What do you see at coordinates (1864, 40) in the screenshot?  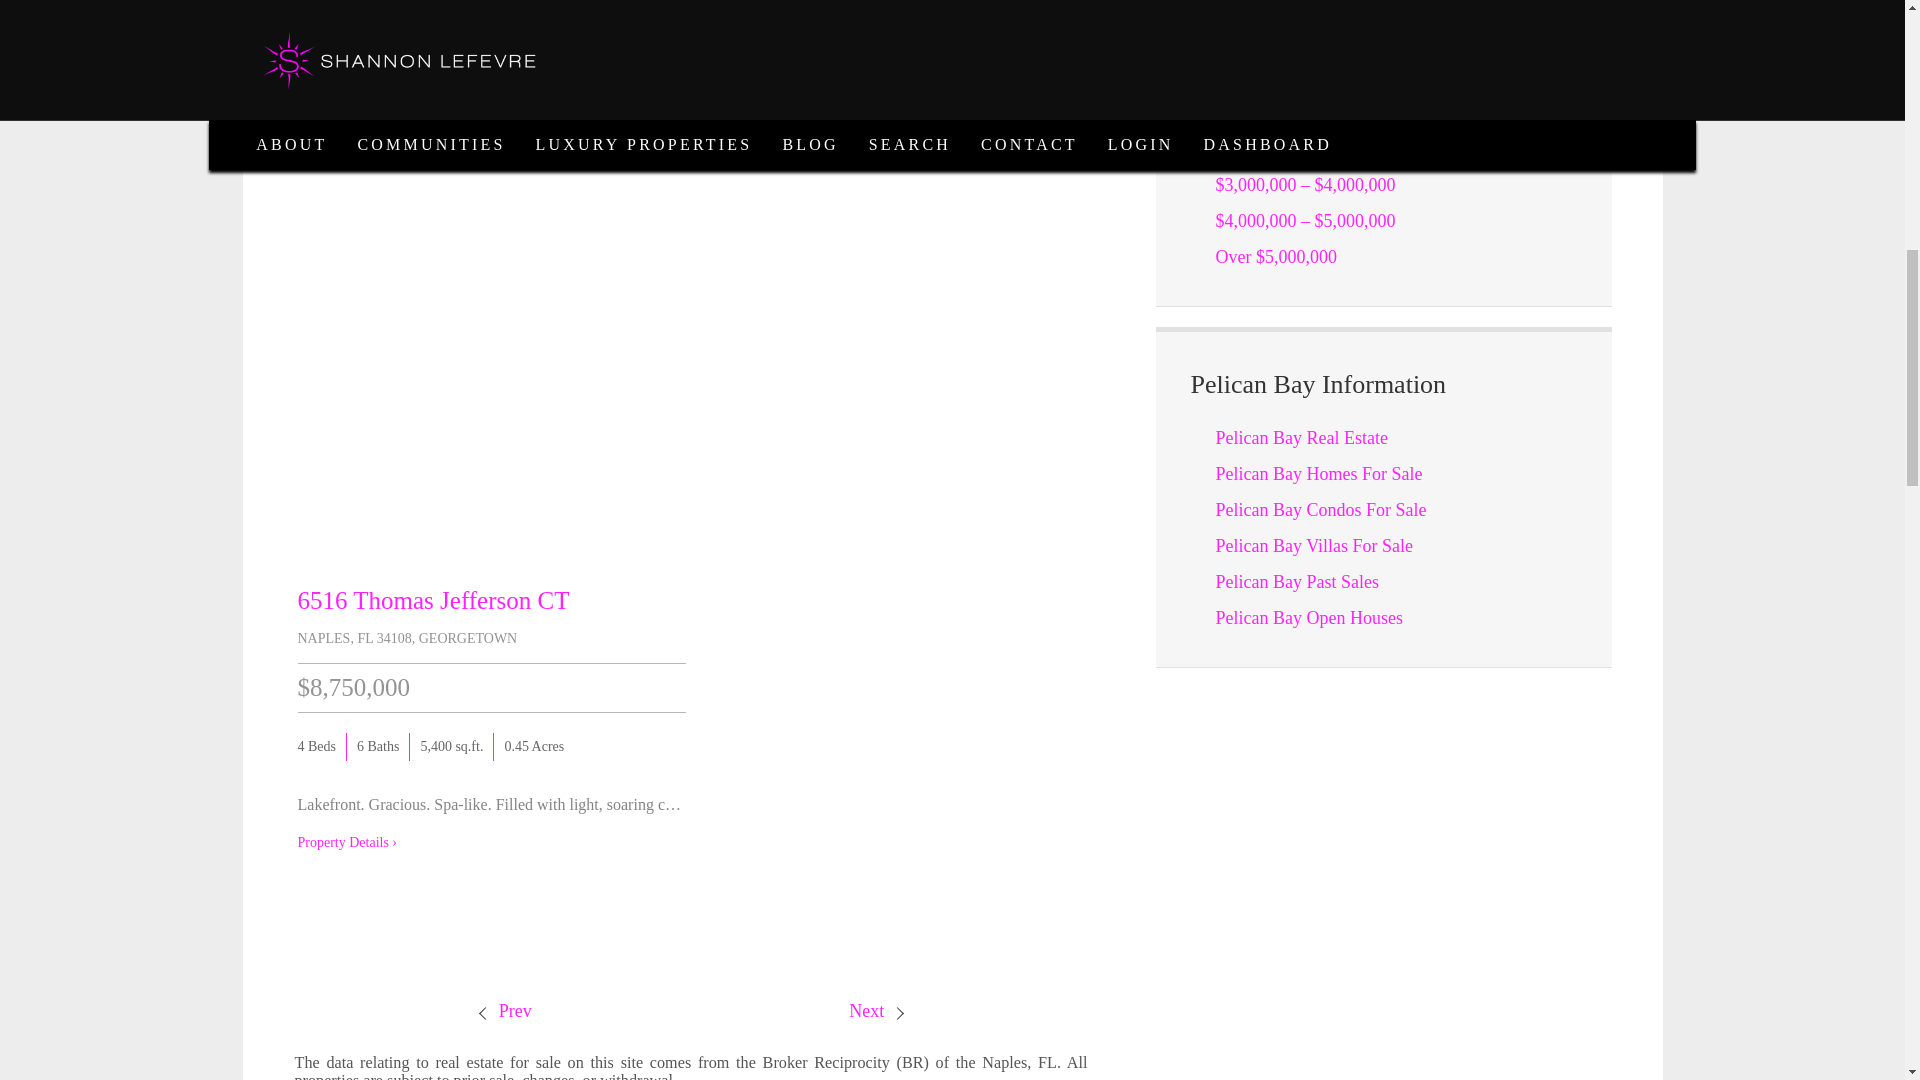 I see `Back to top` at bounding box center [1864, 40].